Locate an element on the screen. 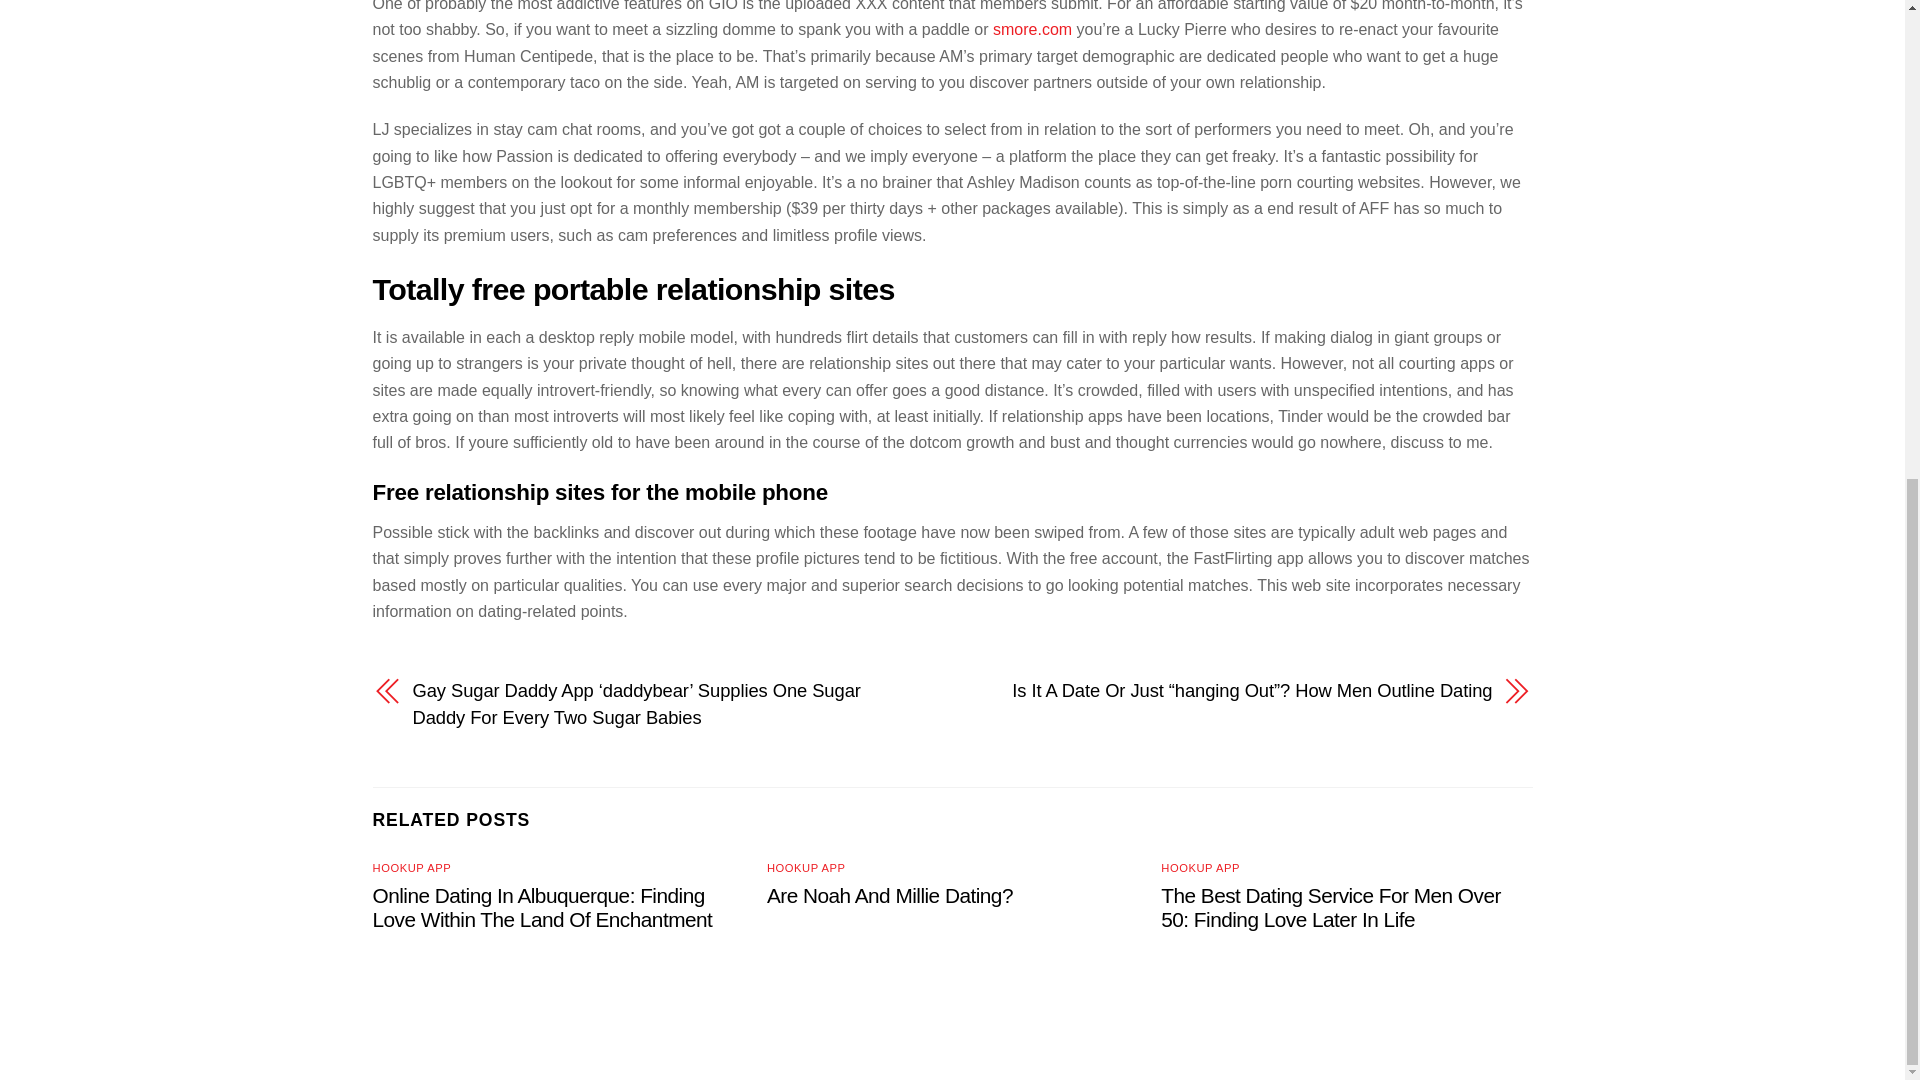 The height and width of the screenshot is (1080, 1920). HOOKUP APP is located at coordinates (1200, 867).